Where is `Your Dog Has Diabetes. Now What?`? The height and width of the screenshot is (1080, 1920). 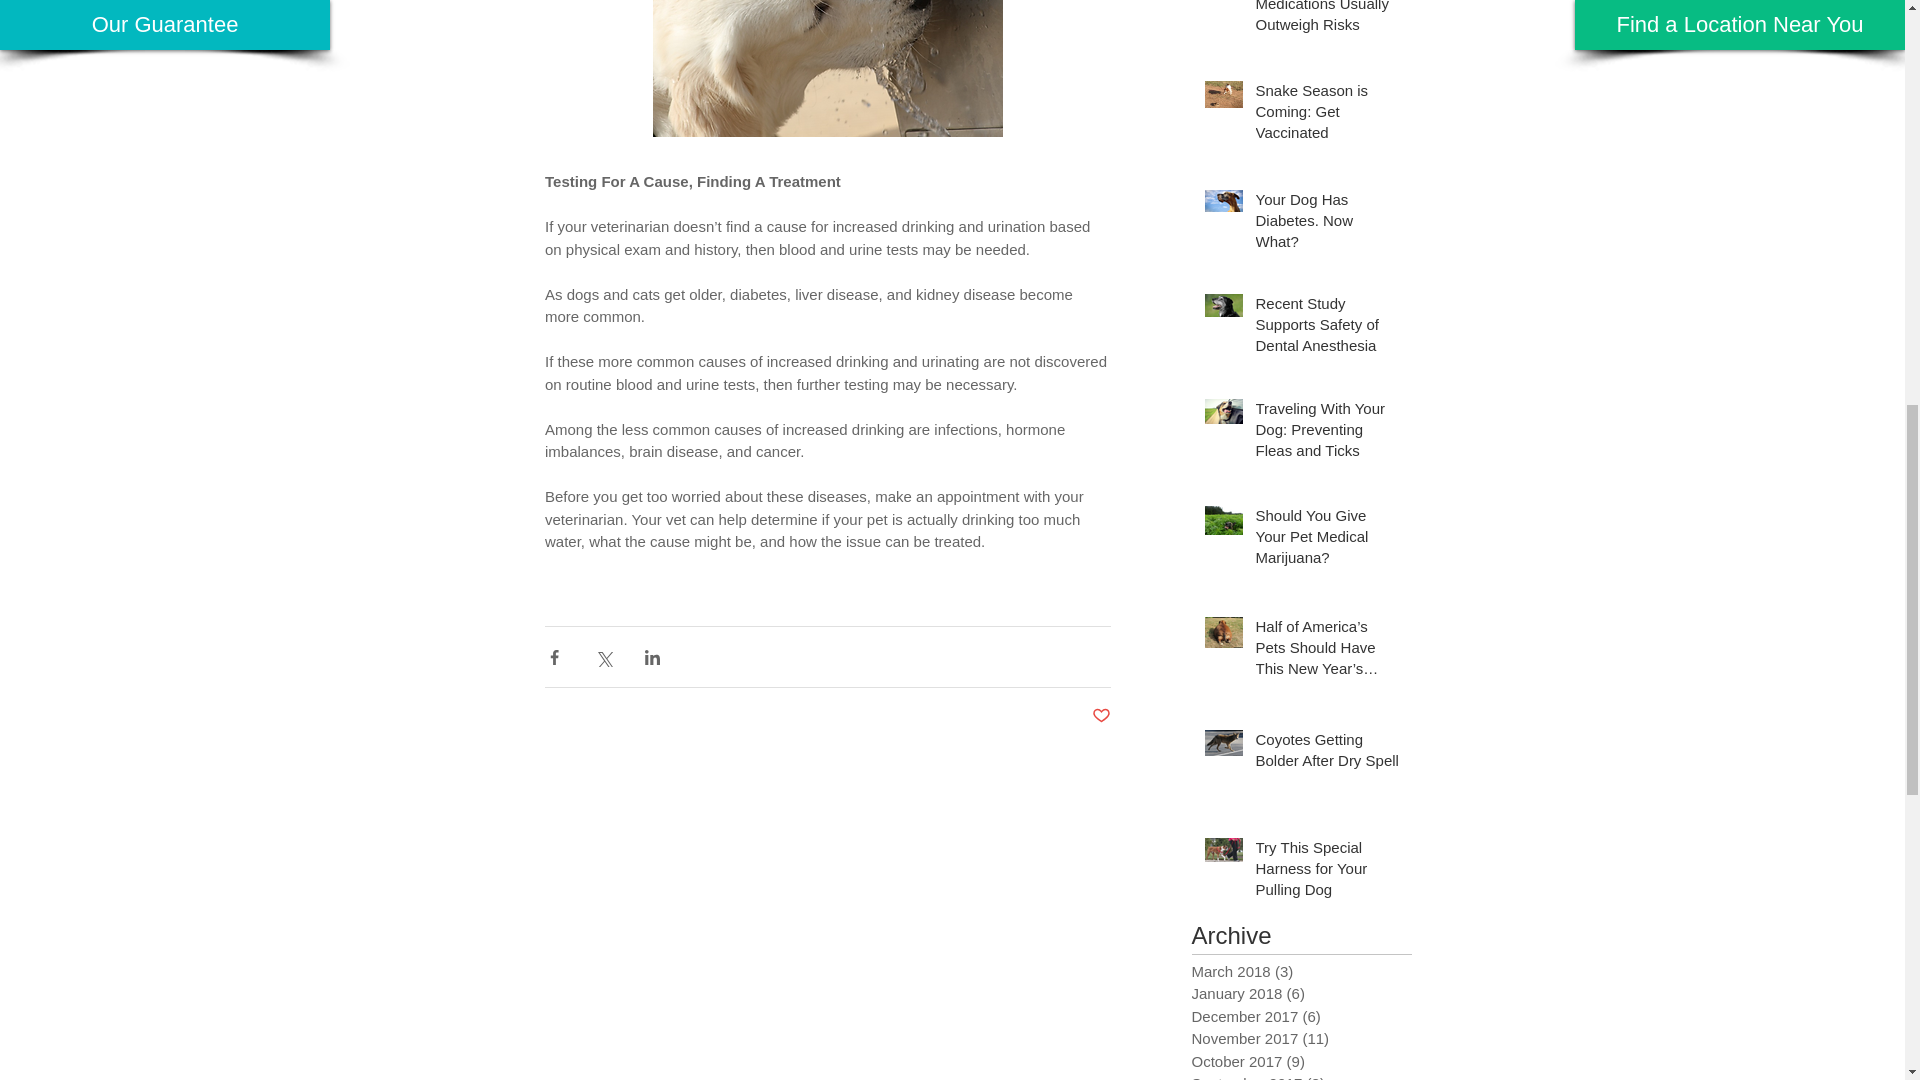 Your Dog Has Diabetes. Now What? is located at coordinates (1327, 224).